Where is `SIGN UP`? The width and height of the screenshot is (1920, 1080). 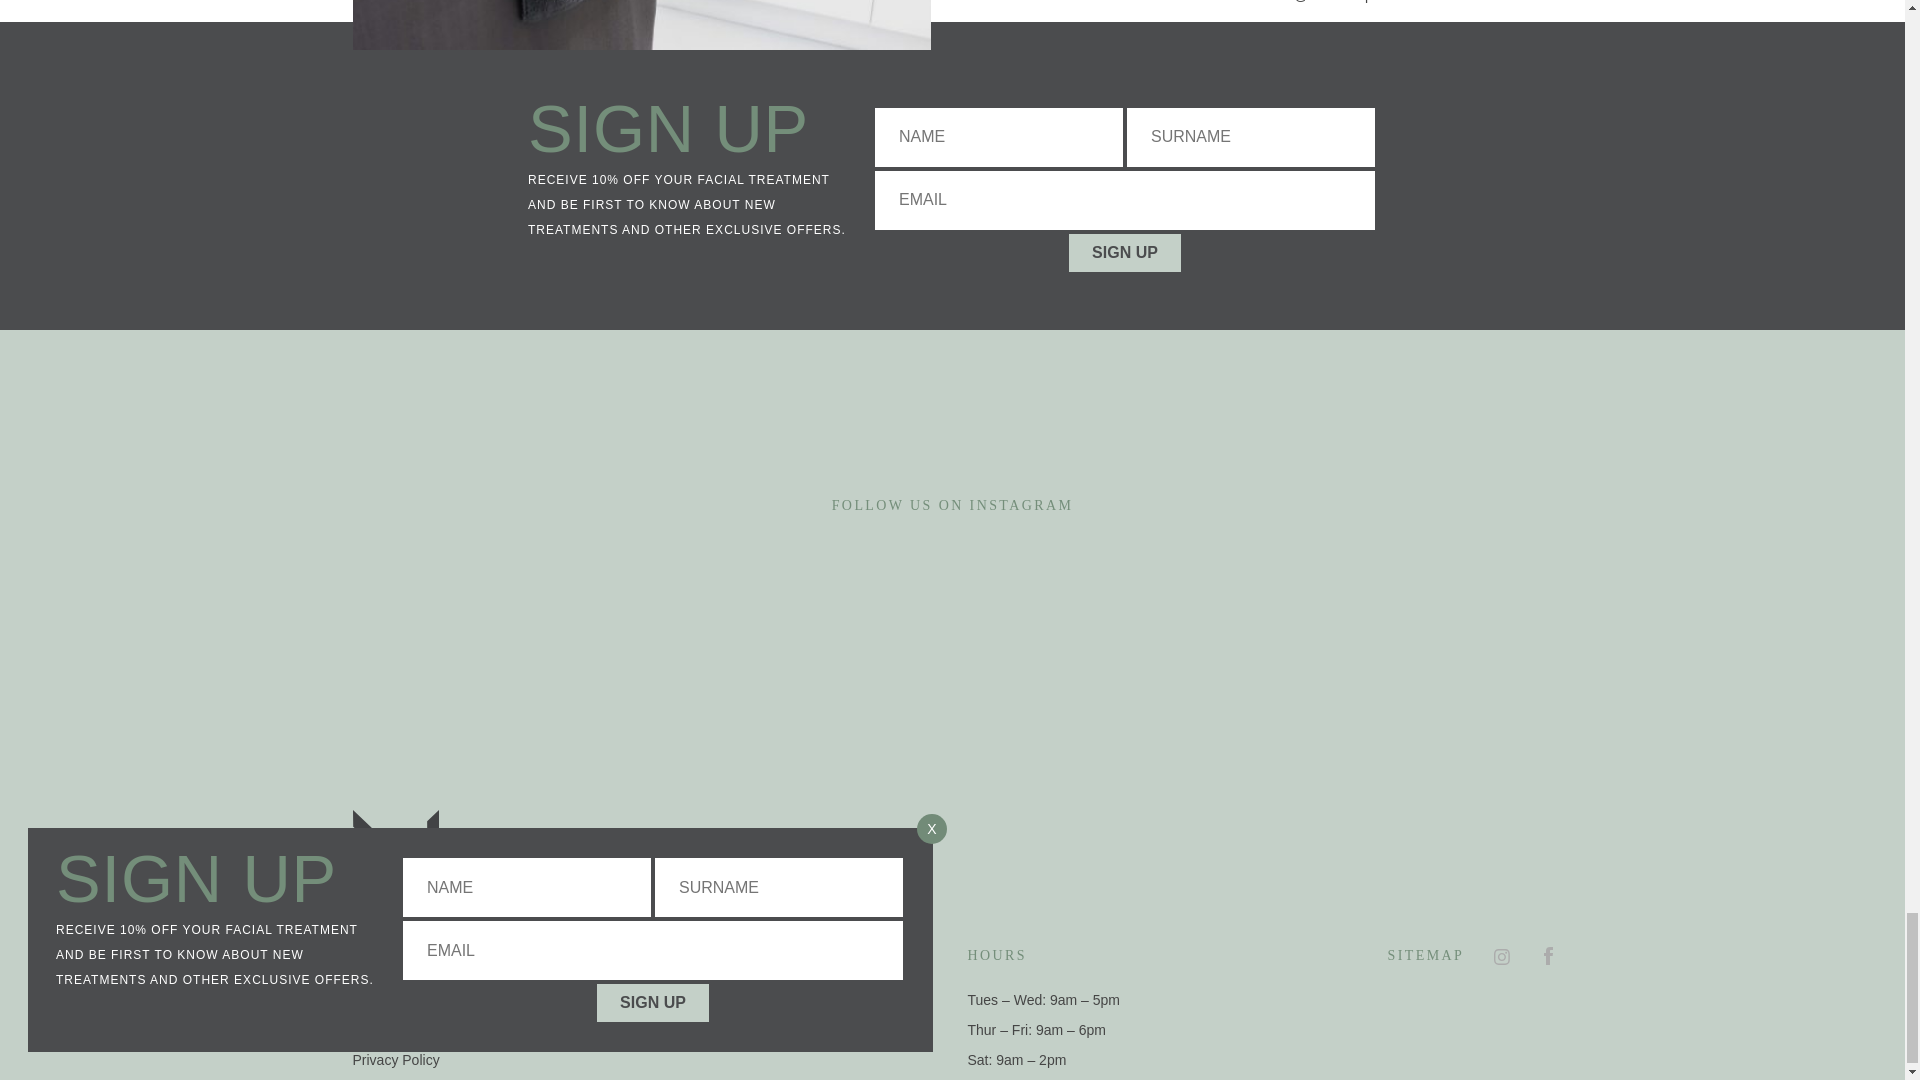
SIGN UP is located at coordinates (1124, 253).